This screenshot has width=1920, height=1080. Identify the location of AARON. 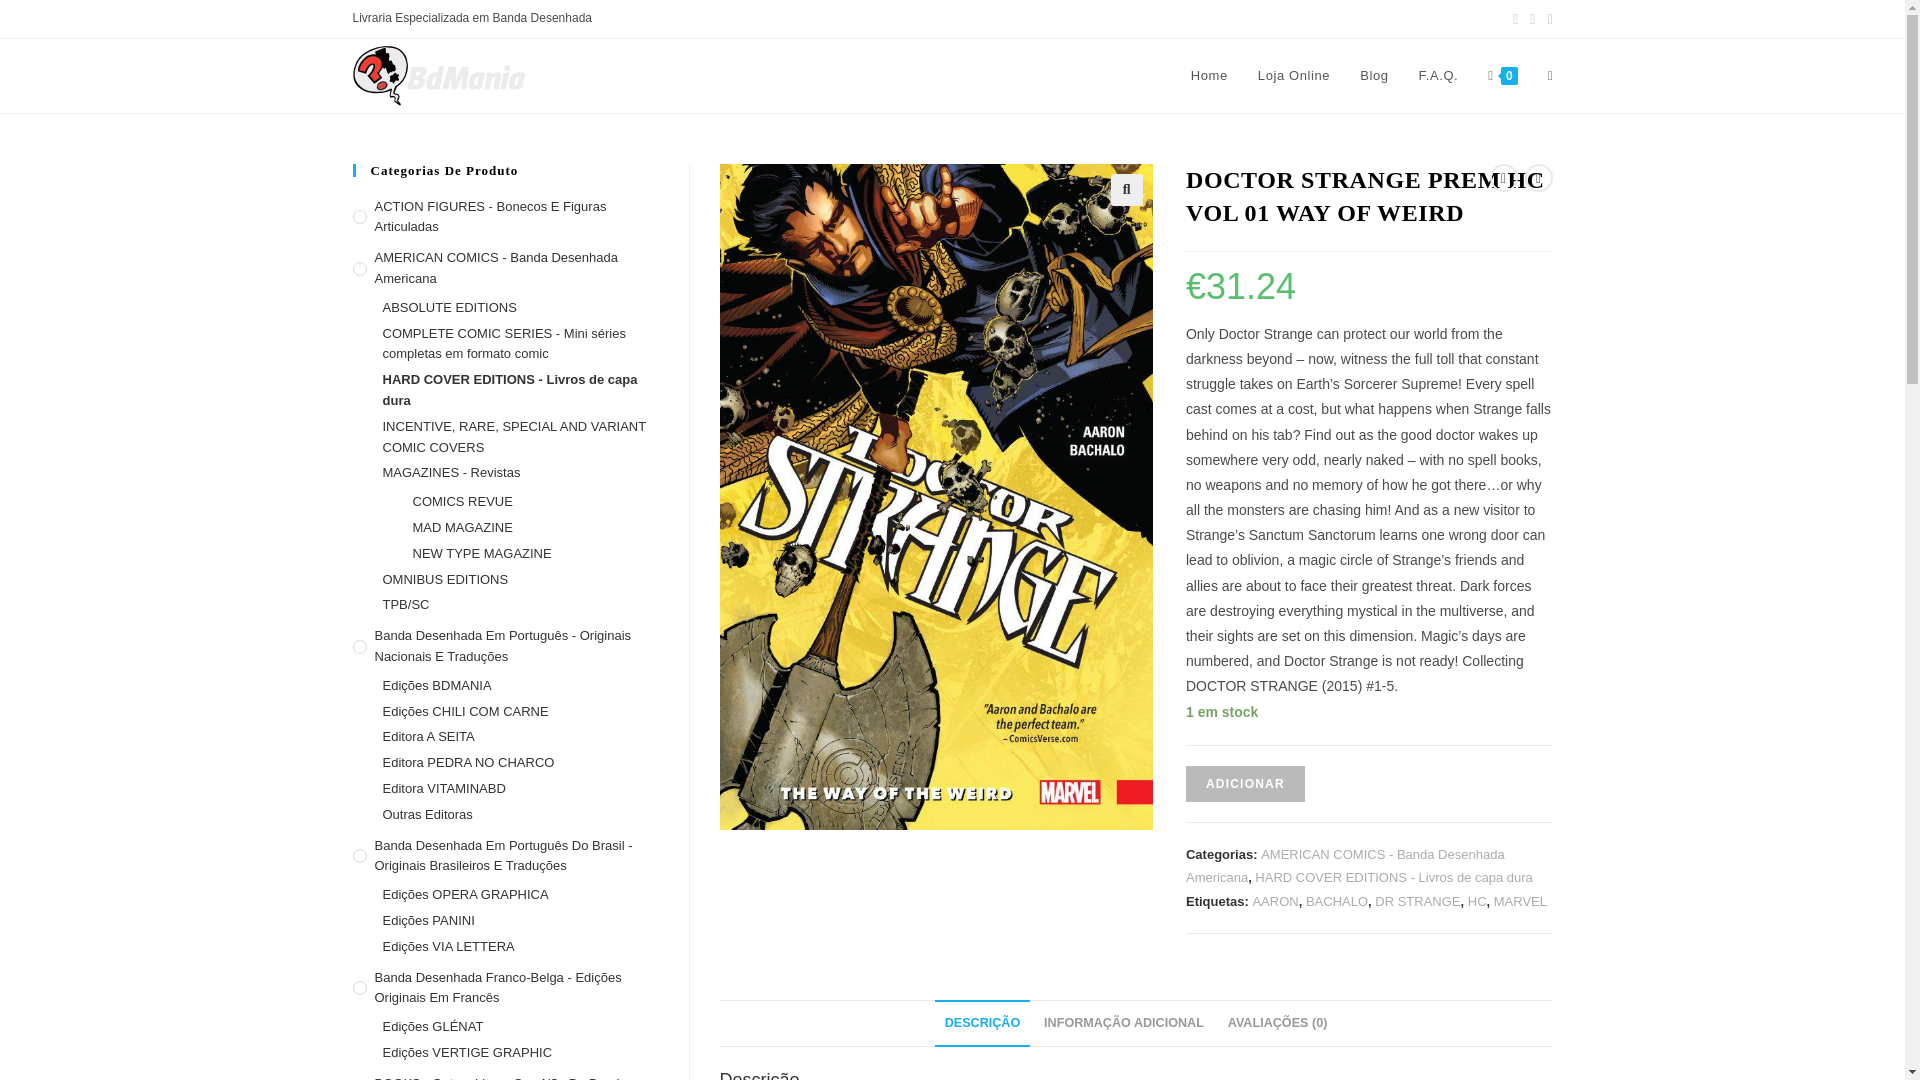
(1274, 902).